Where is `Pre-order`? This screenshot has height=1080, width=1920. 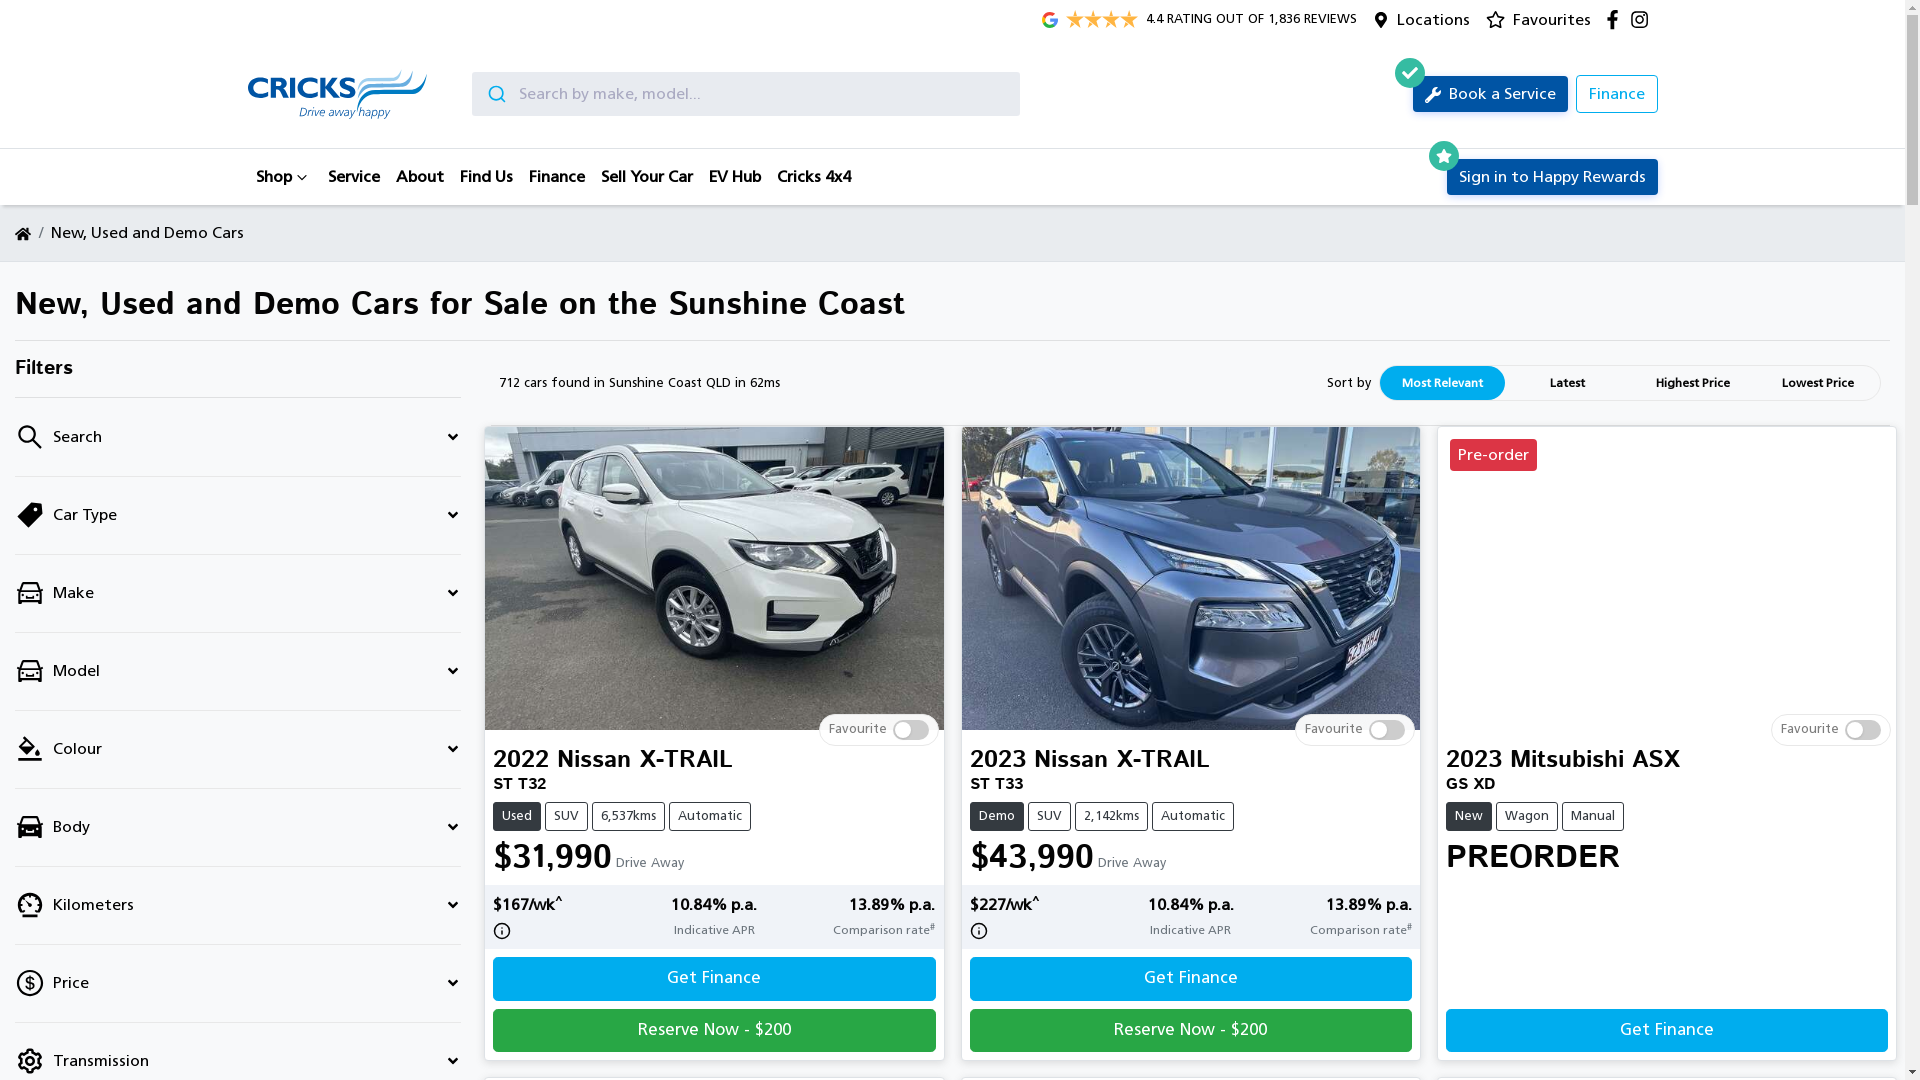
Pre-order is located at coordinates (1667, 578).